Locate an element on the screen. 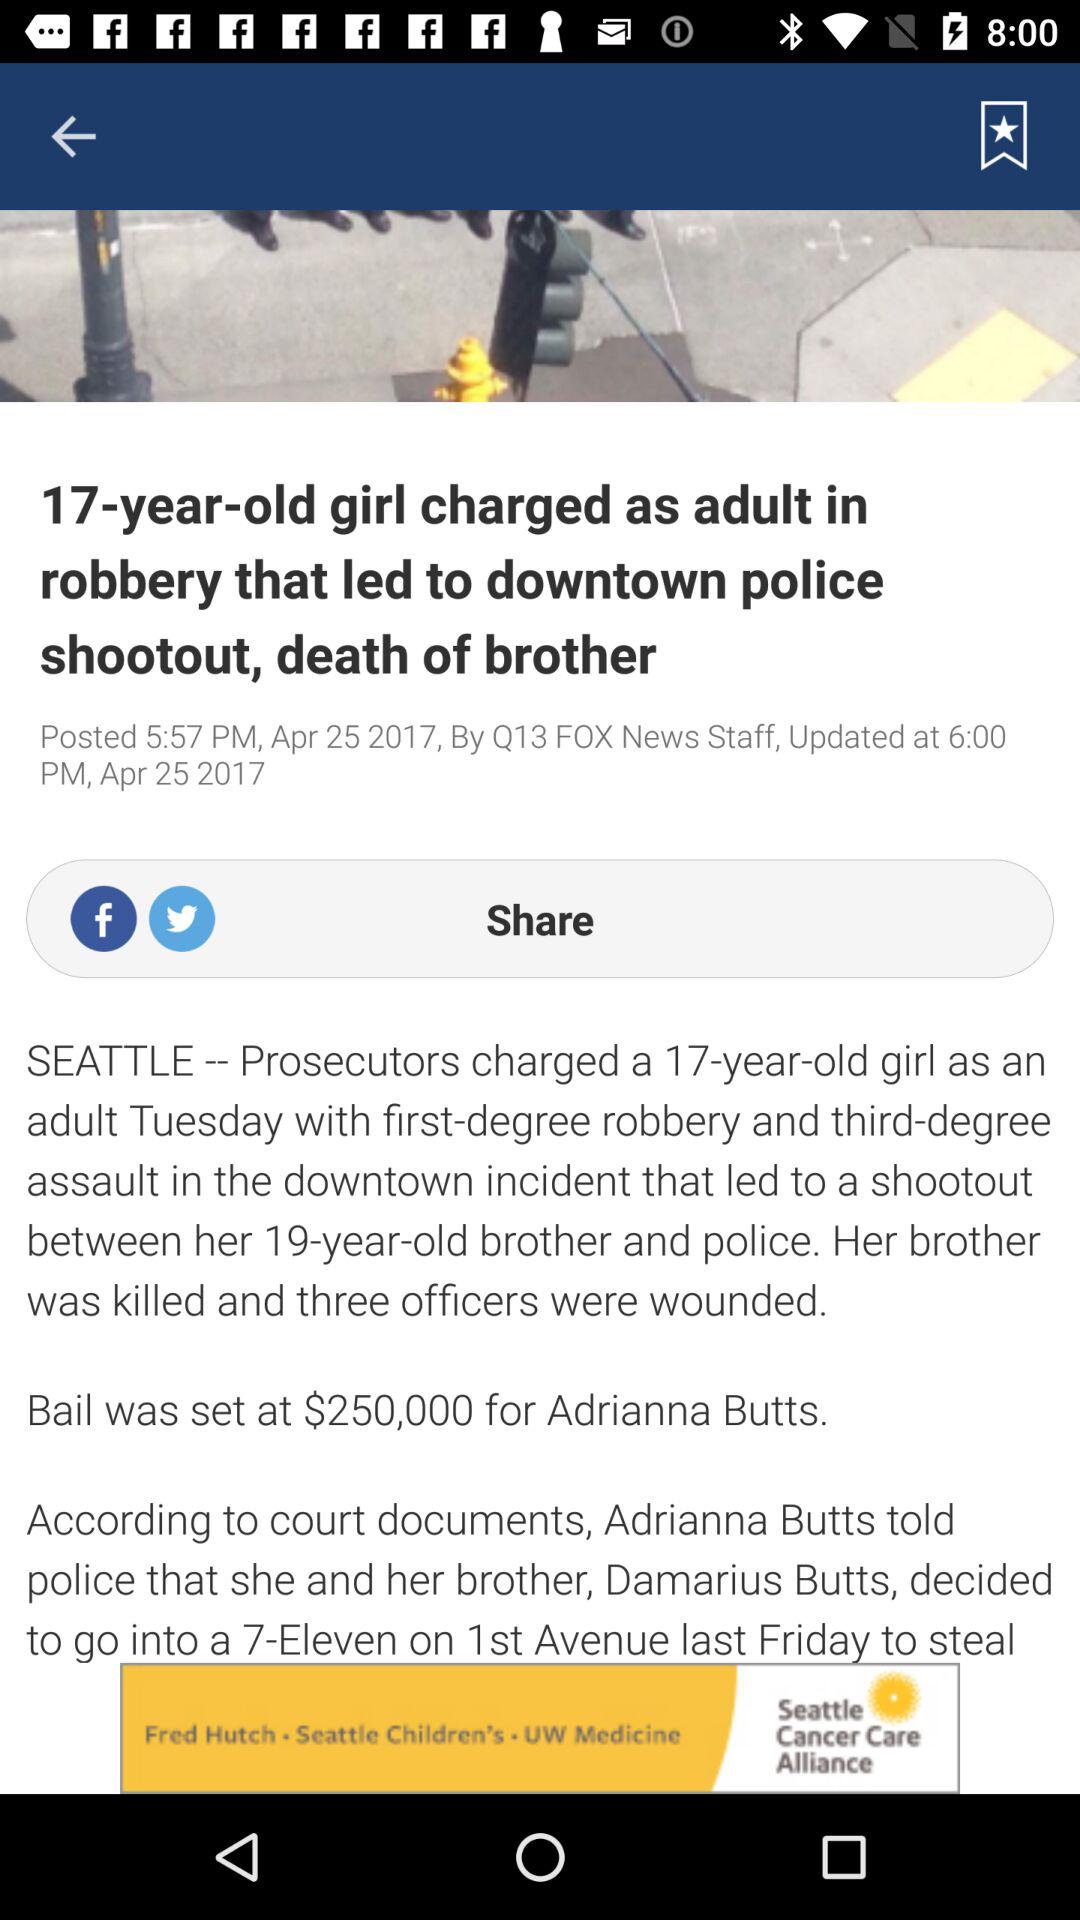 The width and height of the screenshot is (1080, 1920). add to favorite tag is located at coordinates (1004, 136).